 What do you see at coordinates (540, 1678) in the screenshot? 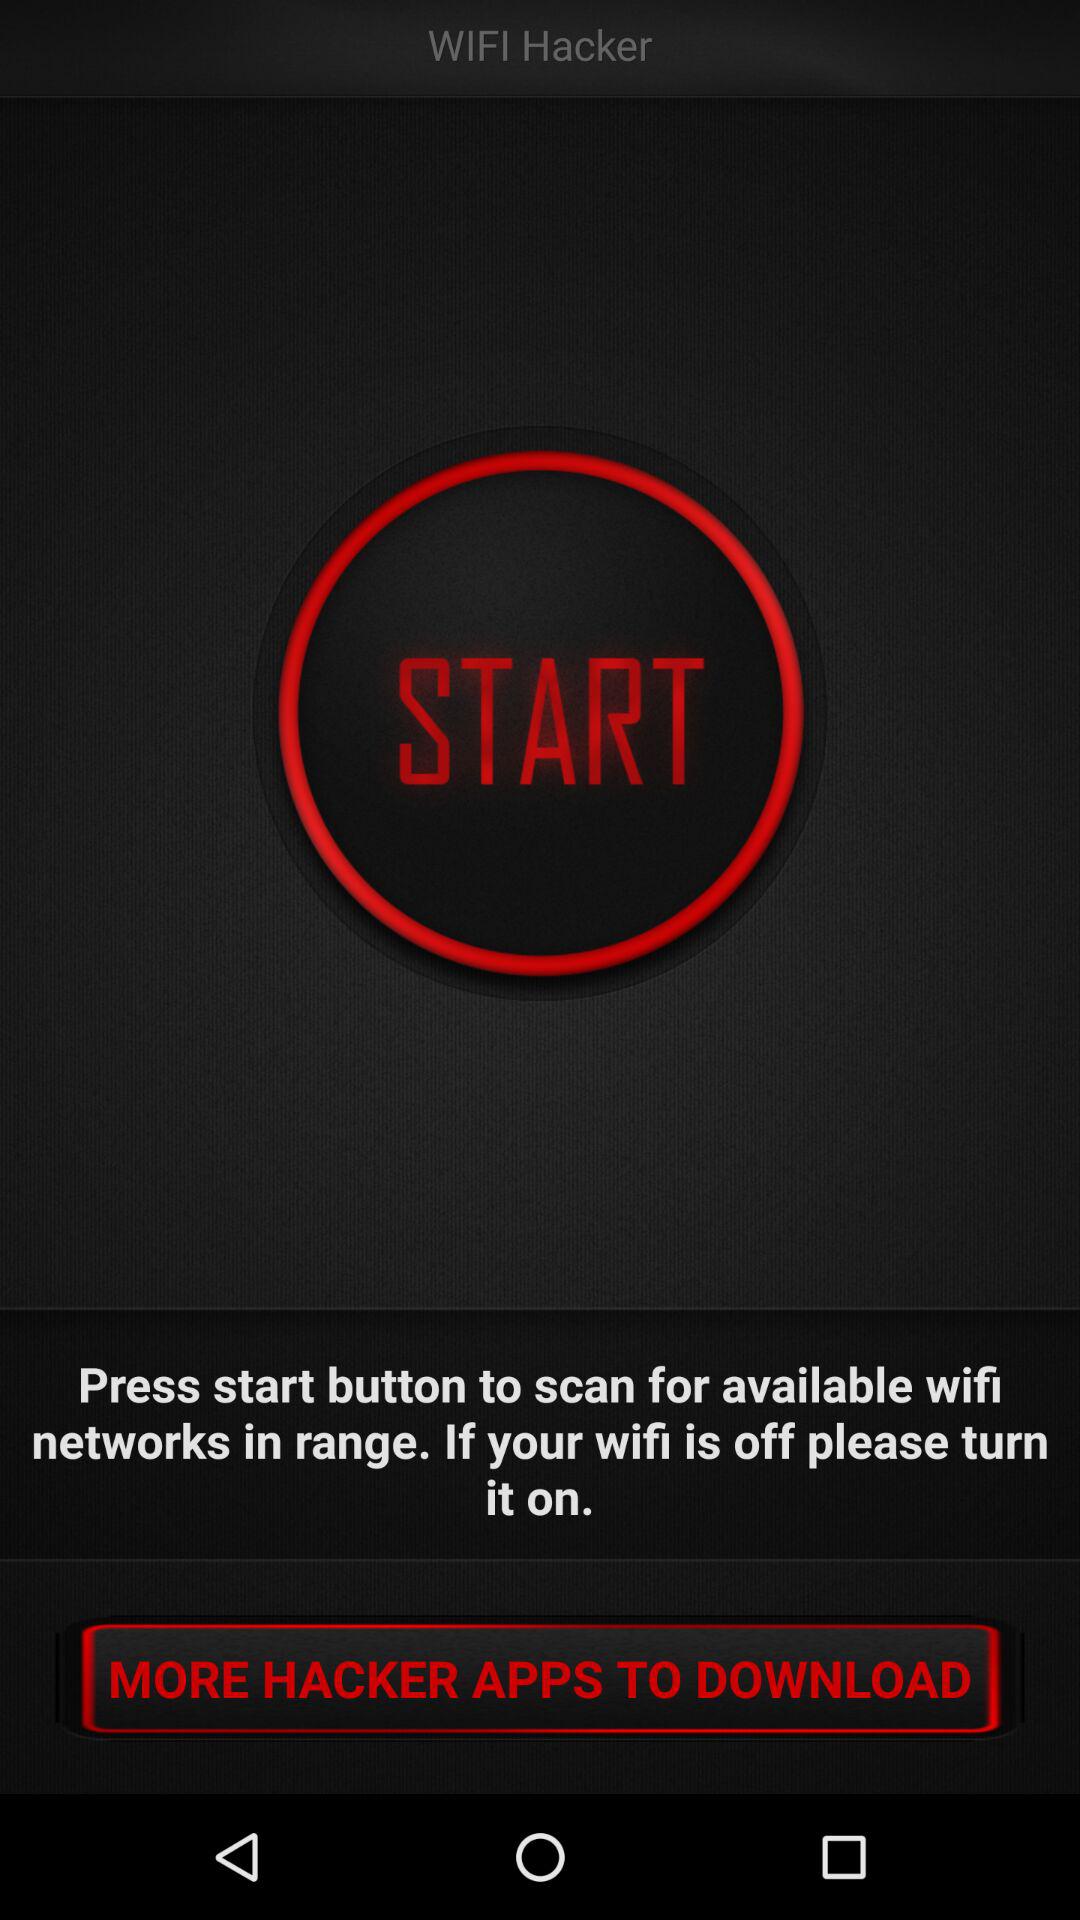
I see `open more hacker apps button` at bounding box center [540, 1678].